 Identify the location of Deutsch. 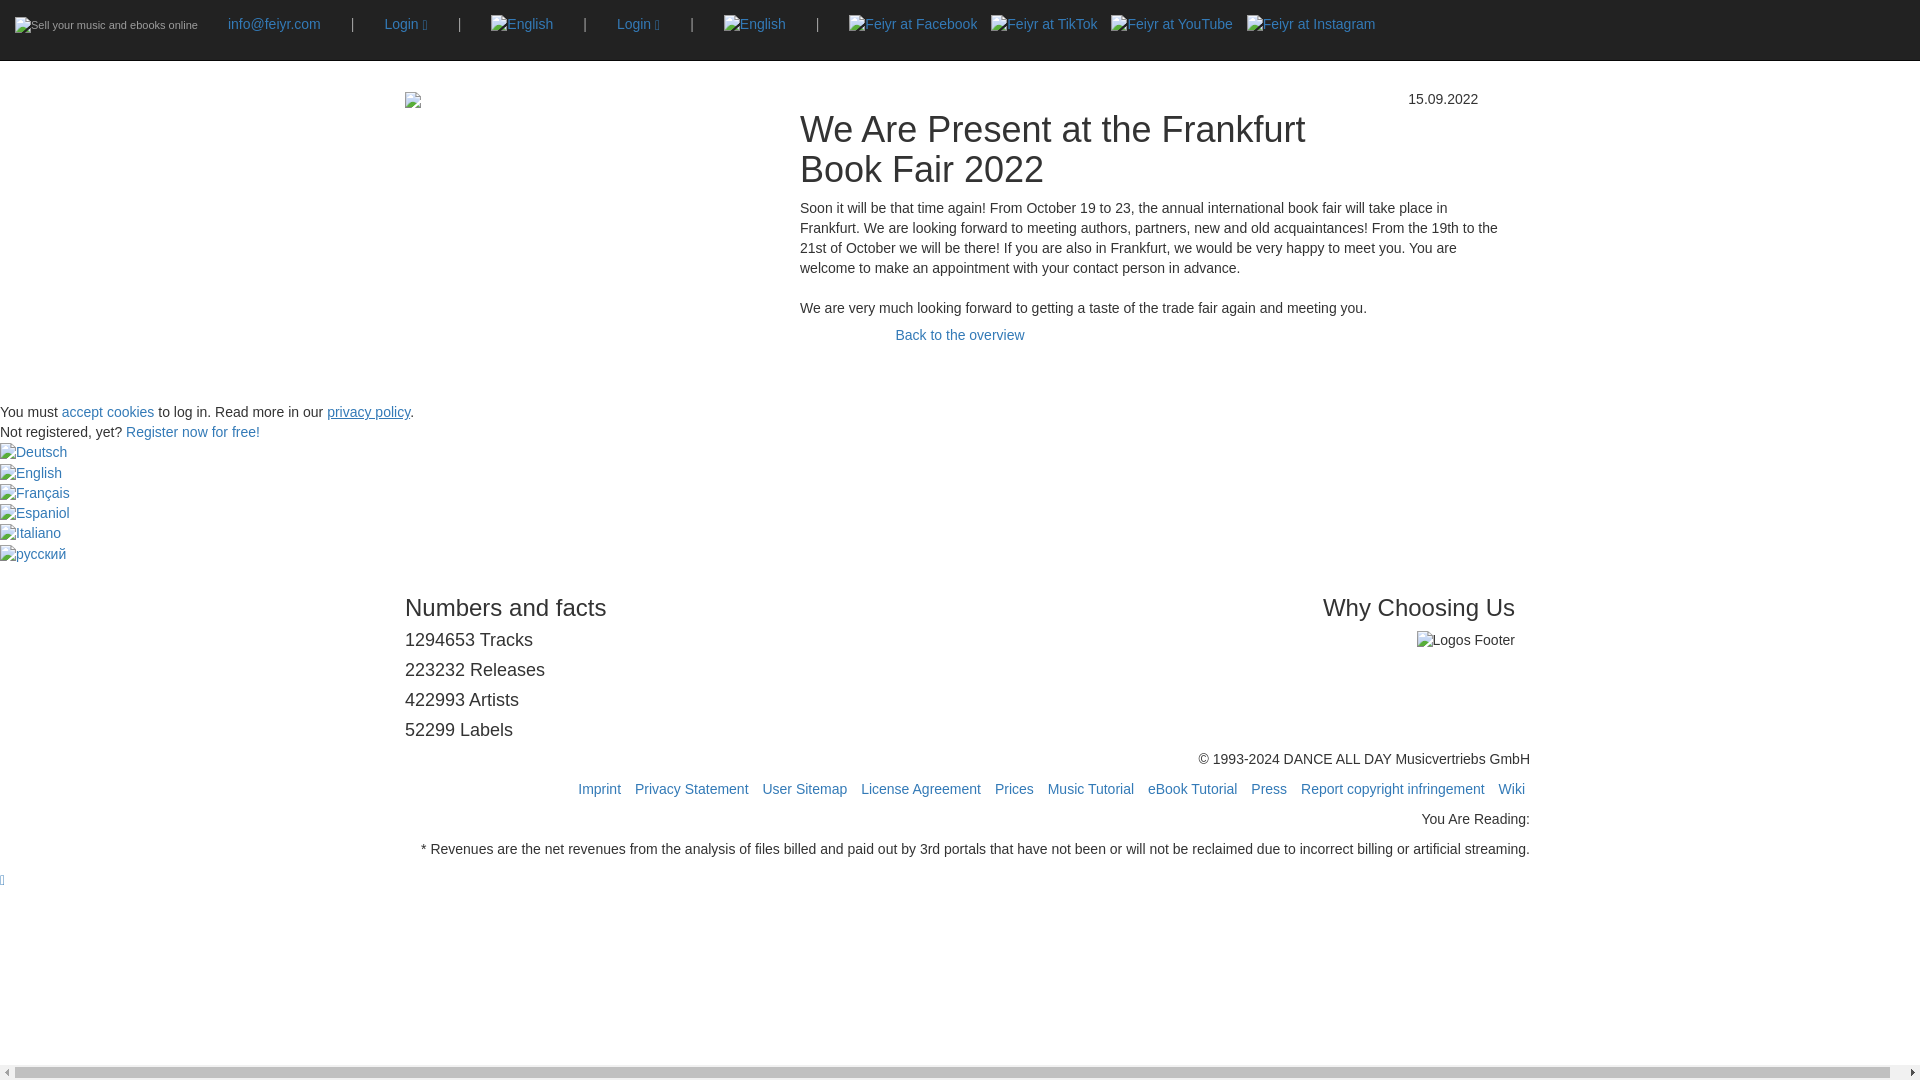
(34, 452).